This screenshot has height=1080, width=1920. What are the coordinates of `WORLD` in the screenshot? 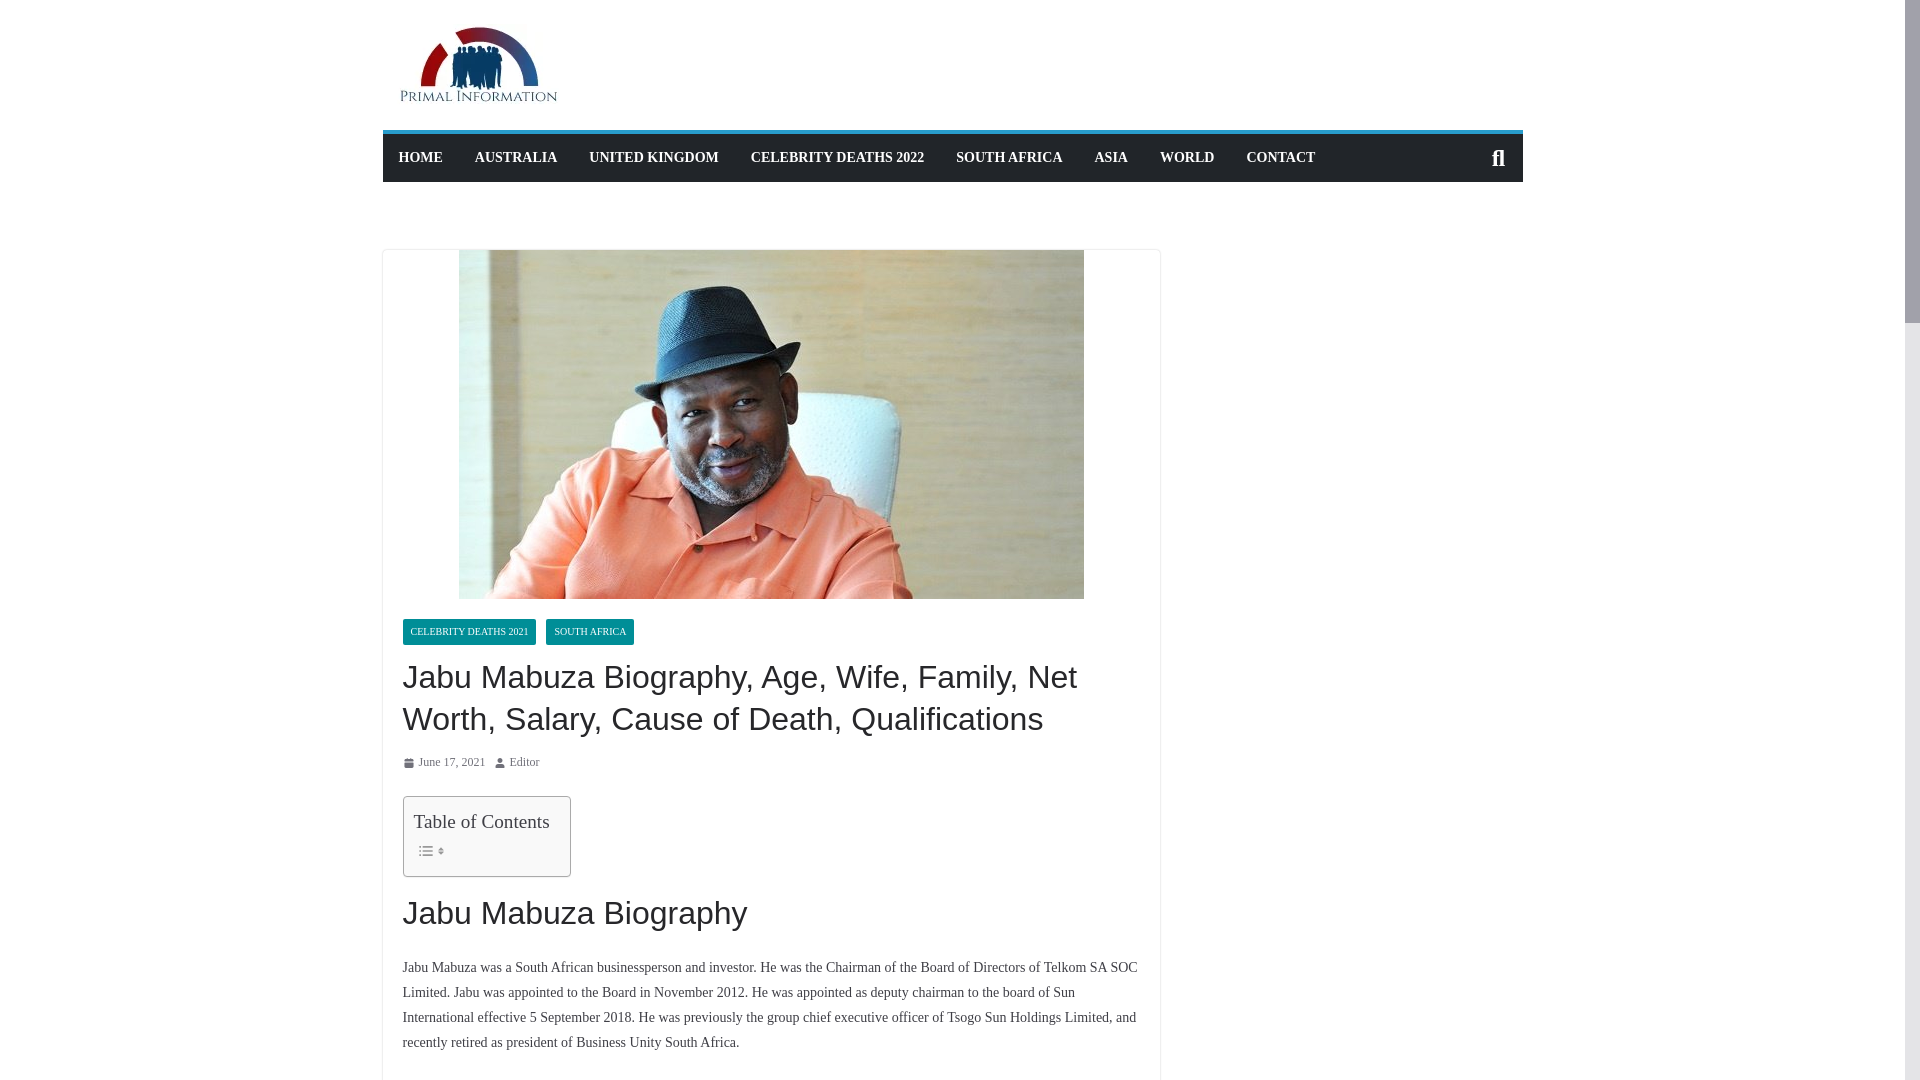 It's located at (1186, 157).